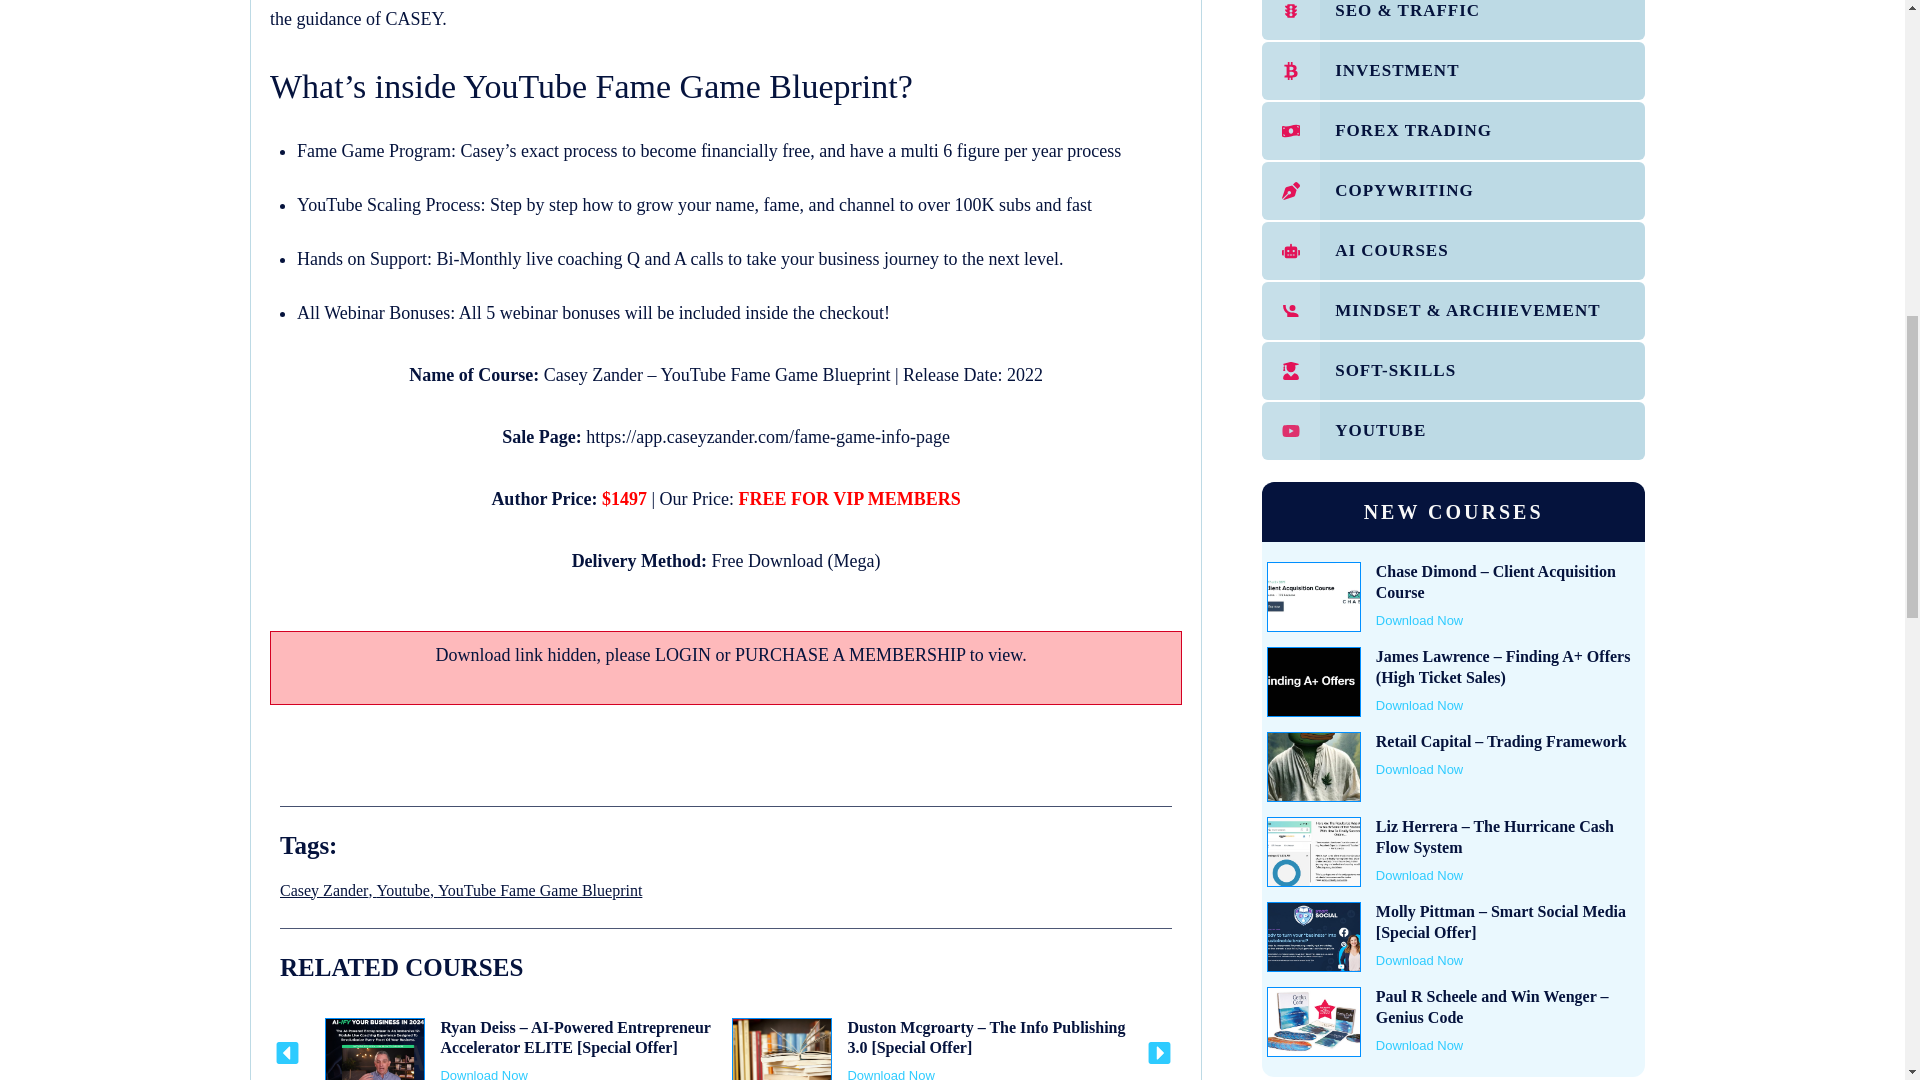  Describe the element at coordinates (482, 1074) in the screenshot. I see `Download Now` at that location.